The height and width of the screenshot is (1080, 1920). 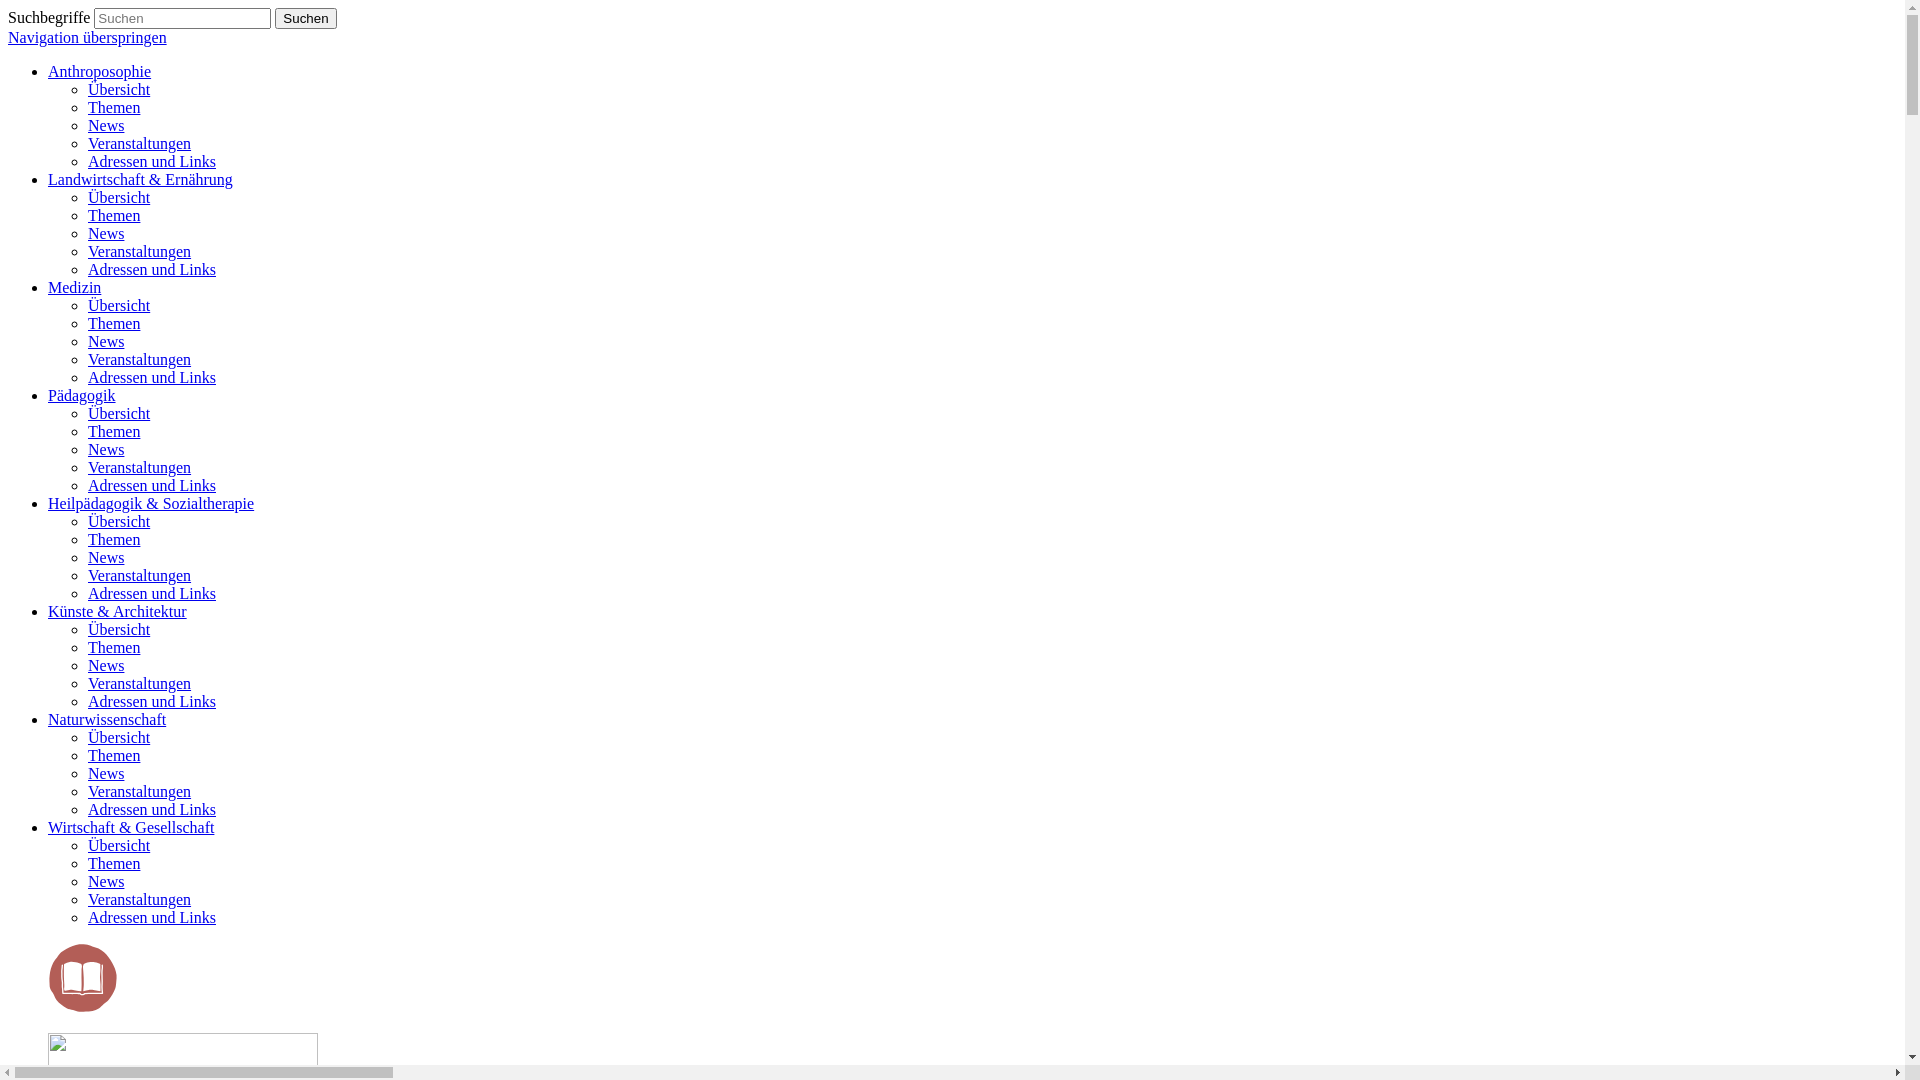 What do you see at coordinates (152, 378) in the screenshot?
I see `Adressen und Links` at bounding box center [152, 378].